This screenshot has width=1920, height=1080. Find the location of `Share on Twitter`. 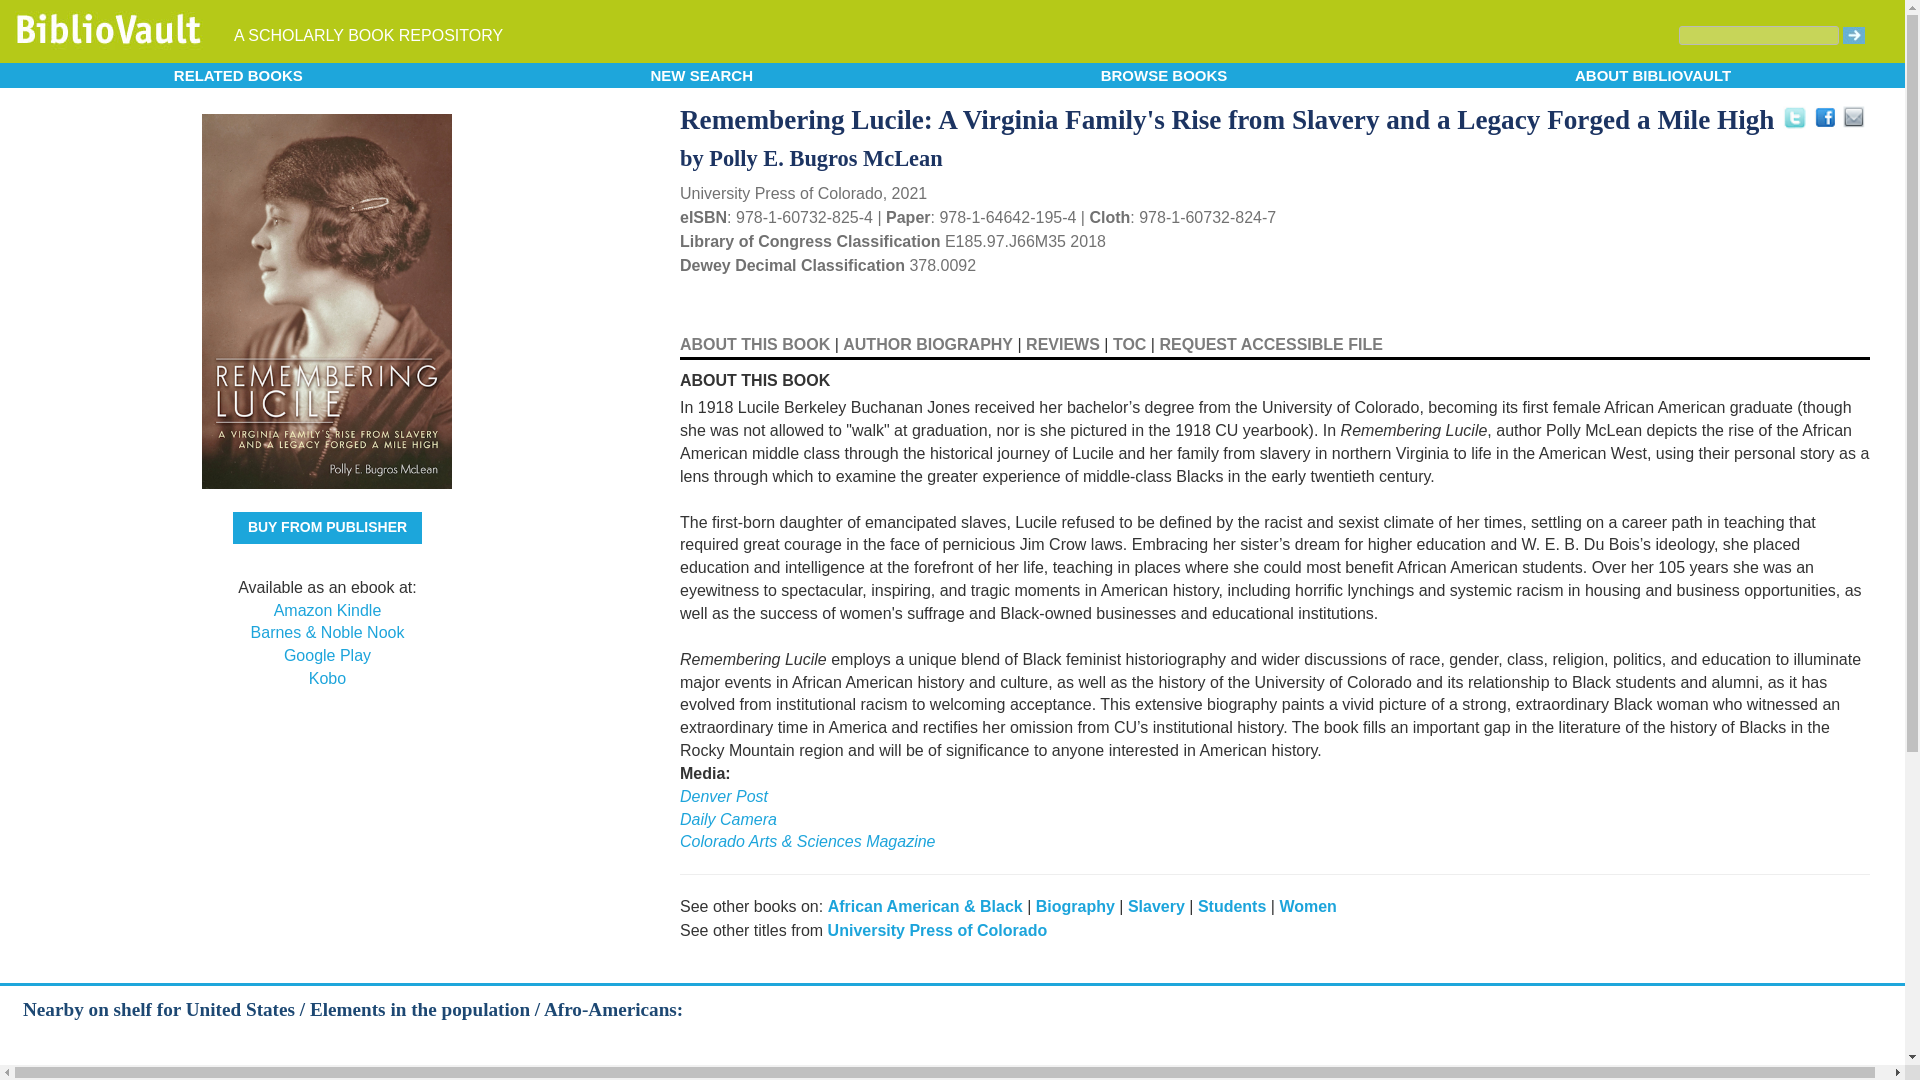

Share on Twitter is located at coordinates (1792, 114).